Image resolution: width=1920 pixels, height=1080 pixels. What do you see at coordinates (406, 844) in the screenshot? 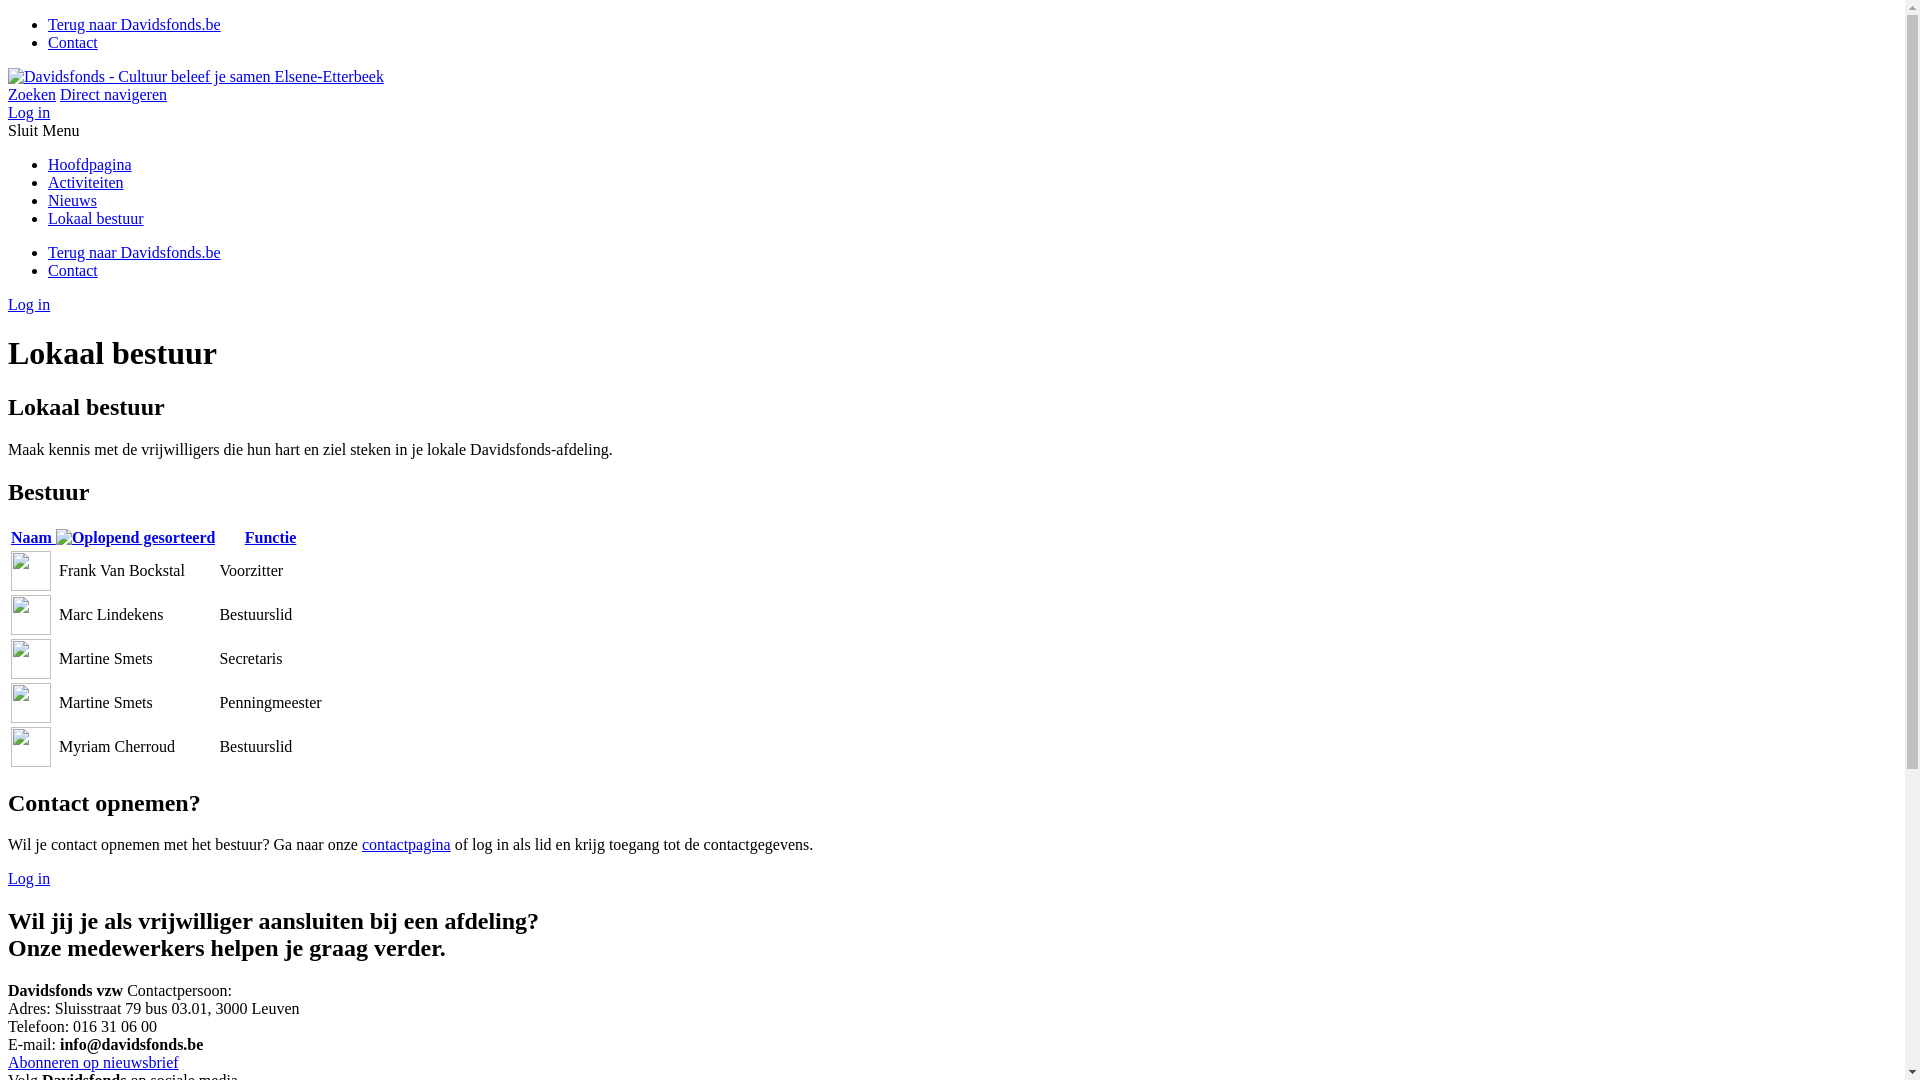
I see `contactpagina` at bounding box center [406, 844].